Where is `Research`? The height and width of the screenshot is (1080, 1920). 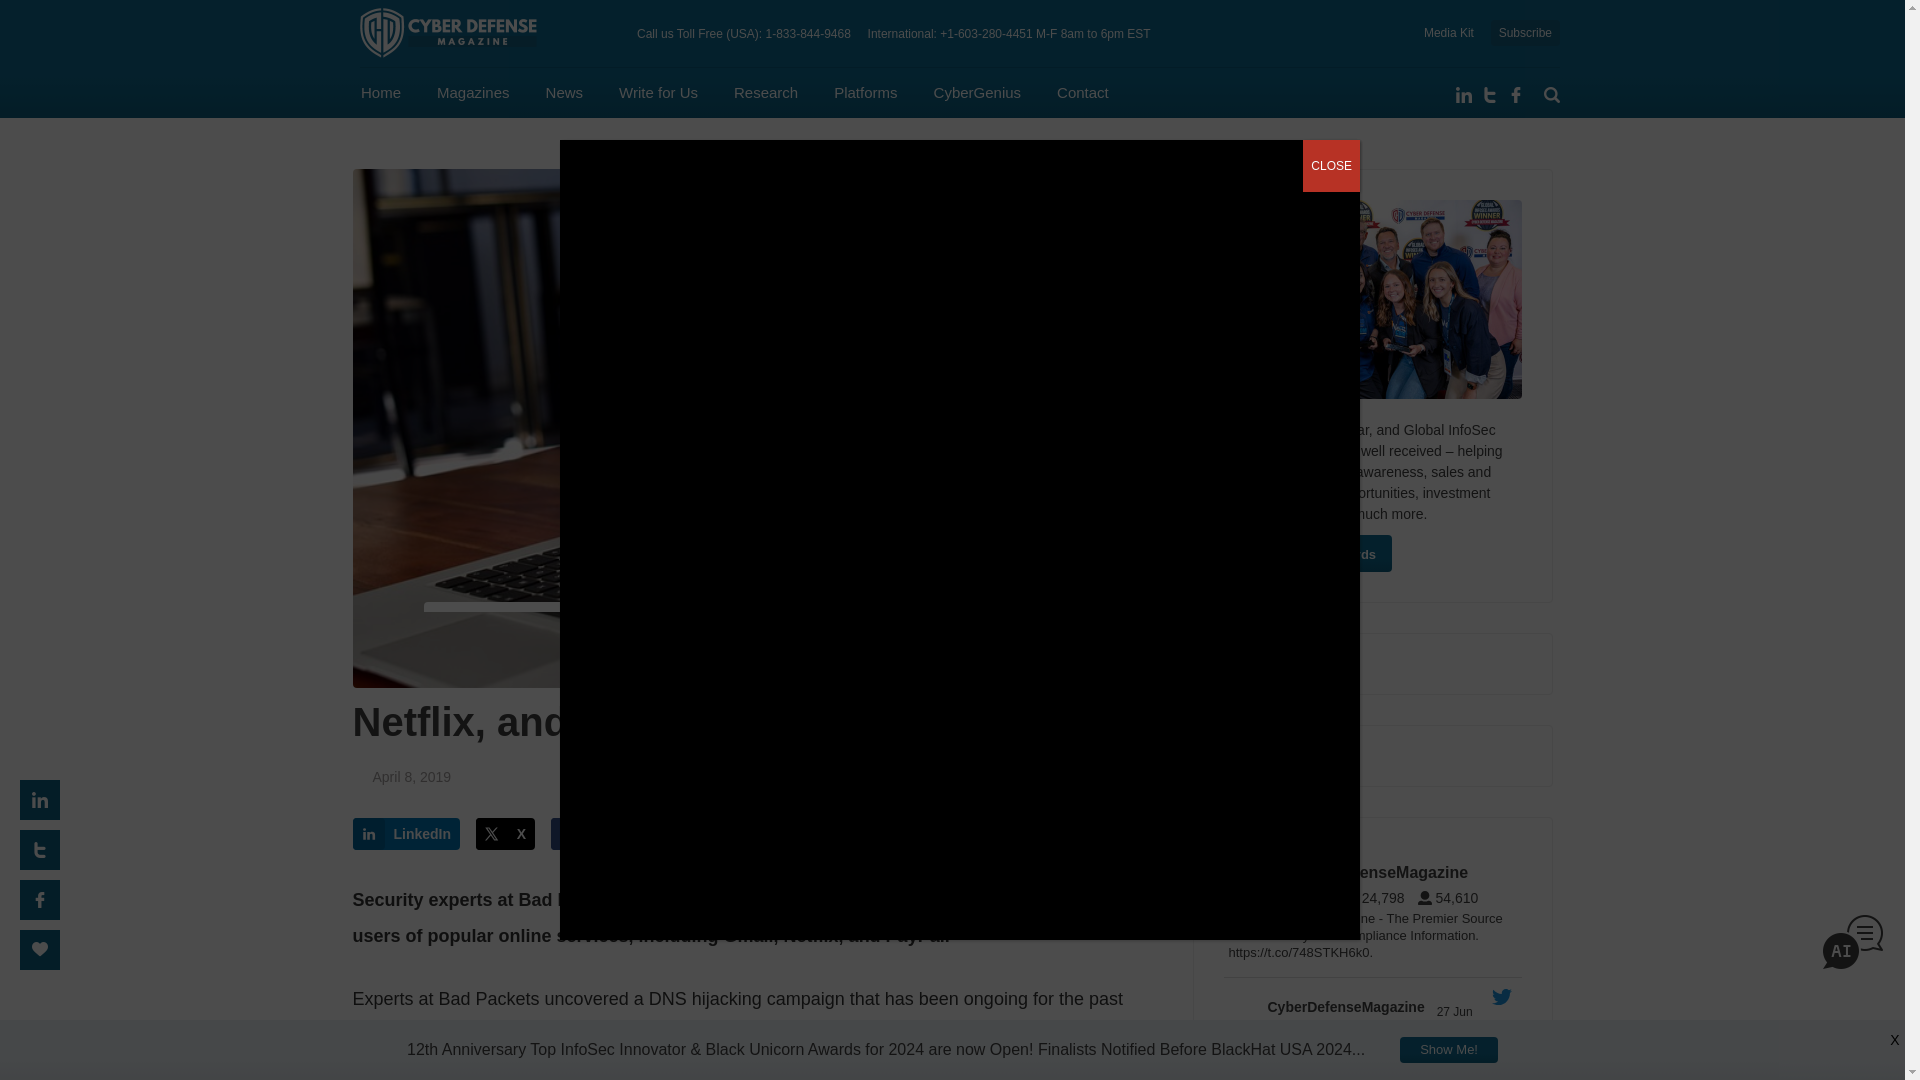 Research is located at coordinates (766, 92).